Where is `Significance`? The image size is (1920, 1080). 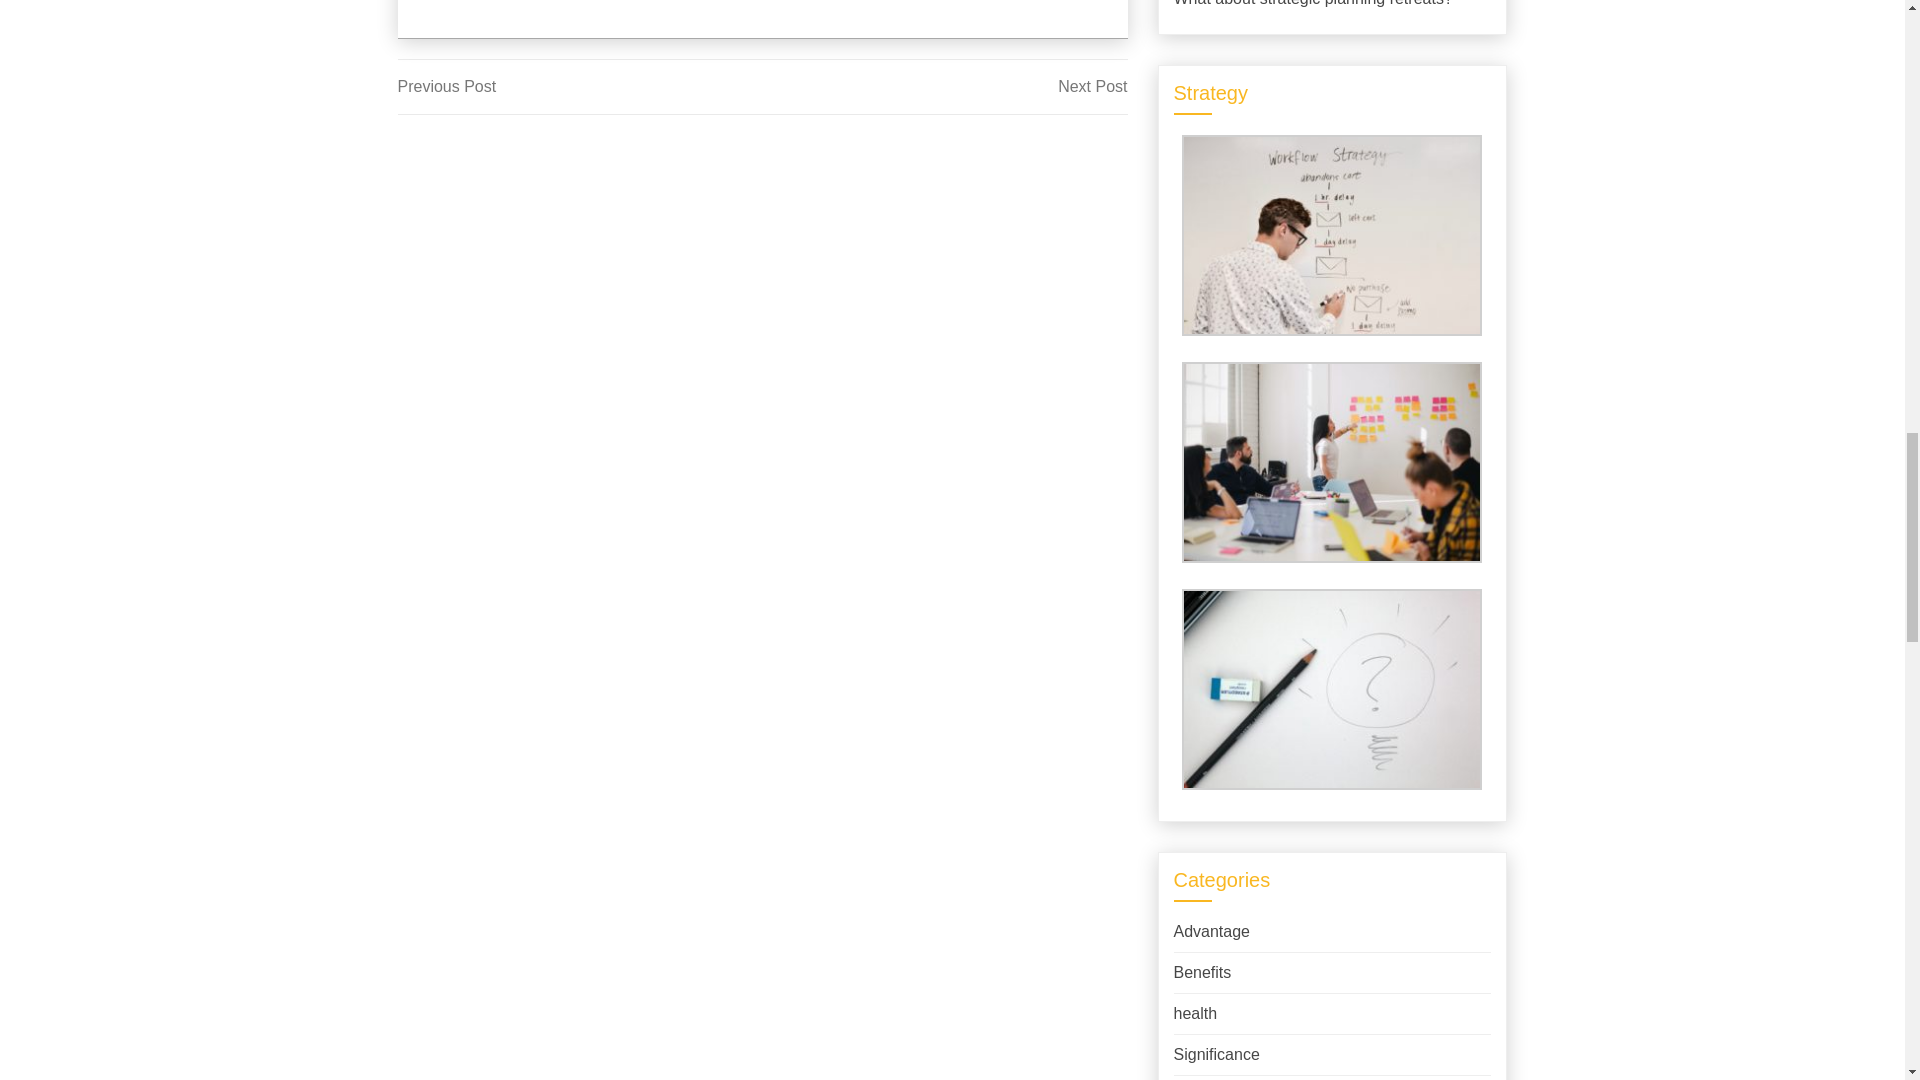 Significance is located at coordinates (580, 86).